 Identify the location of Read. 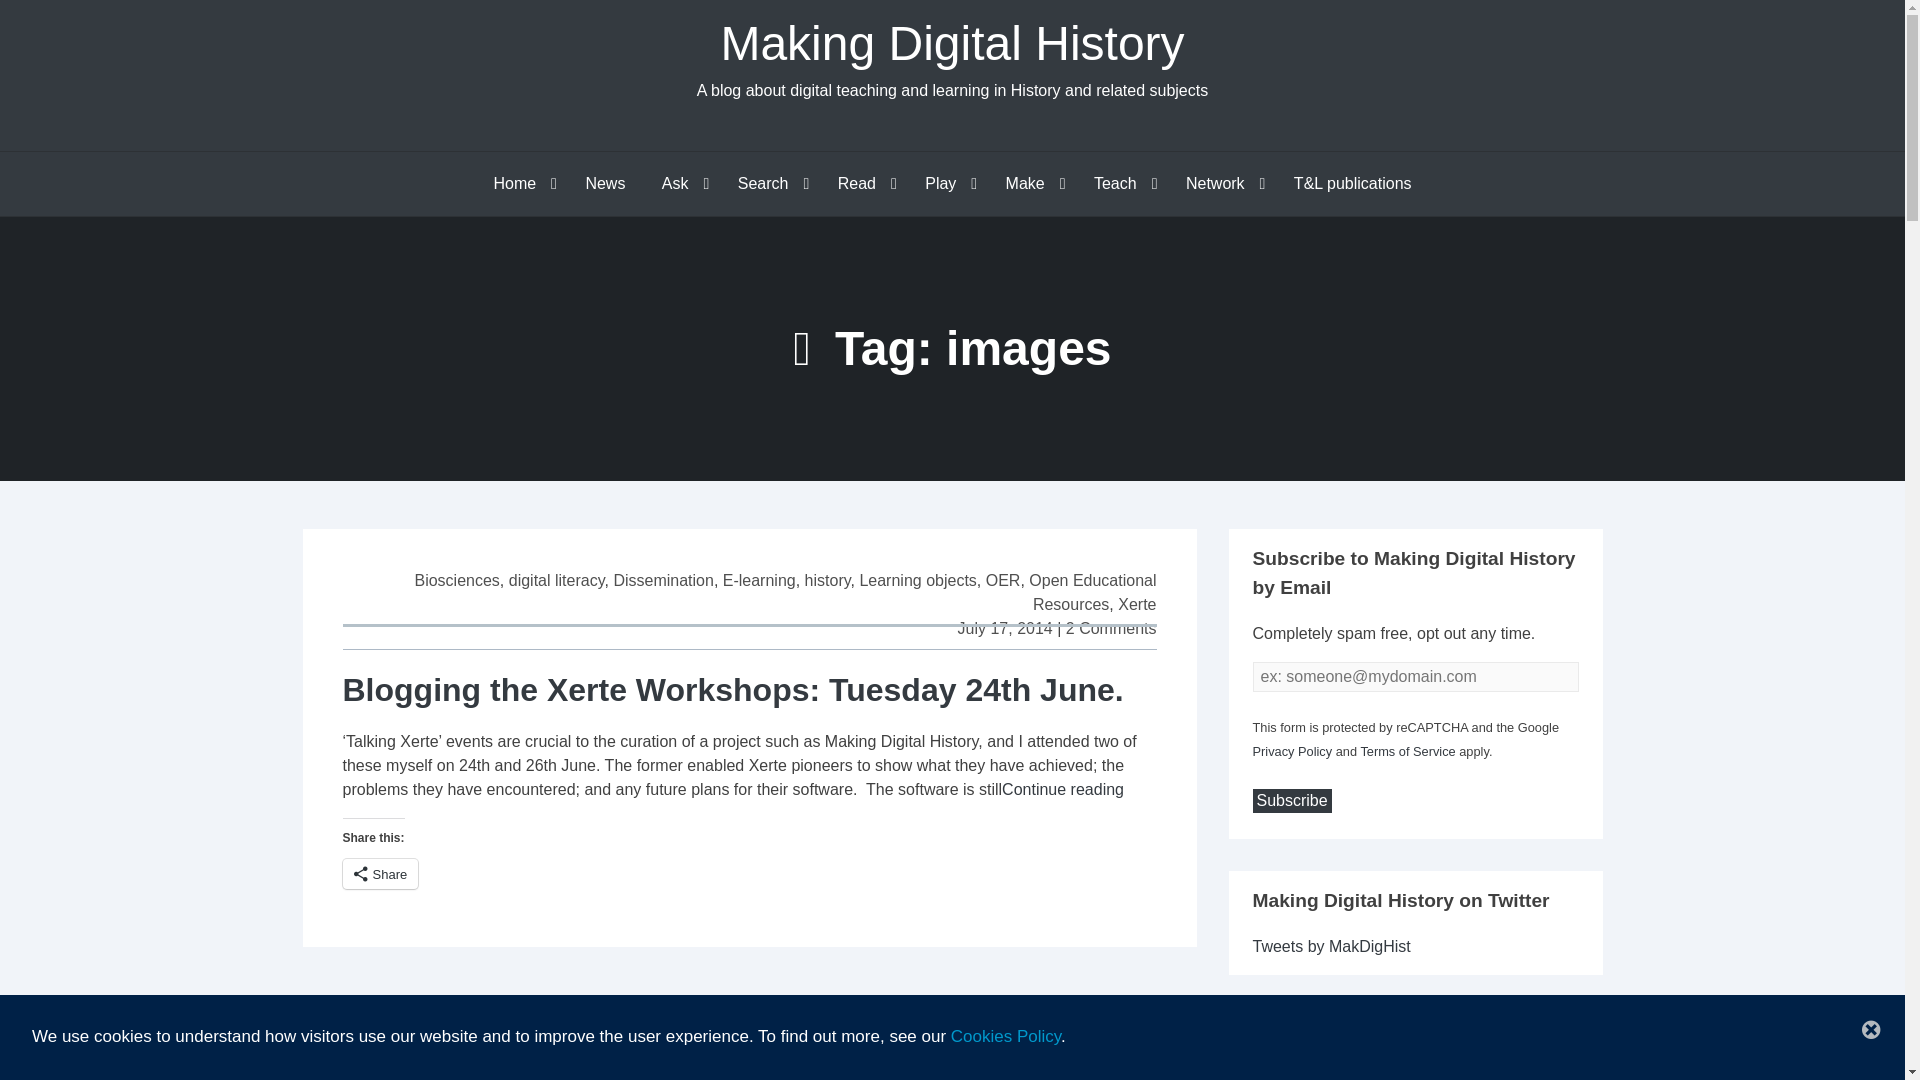
(862, 184).